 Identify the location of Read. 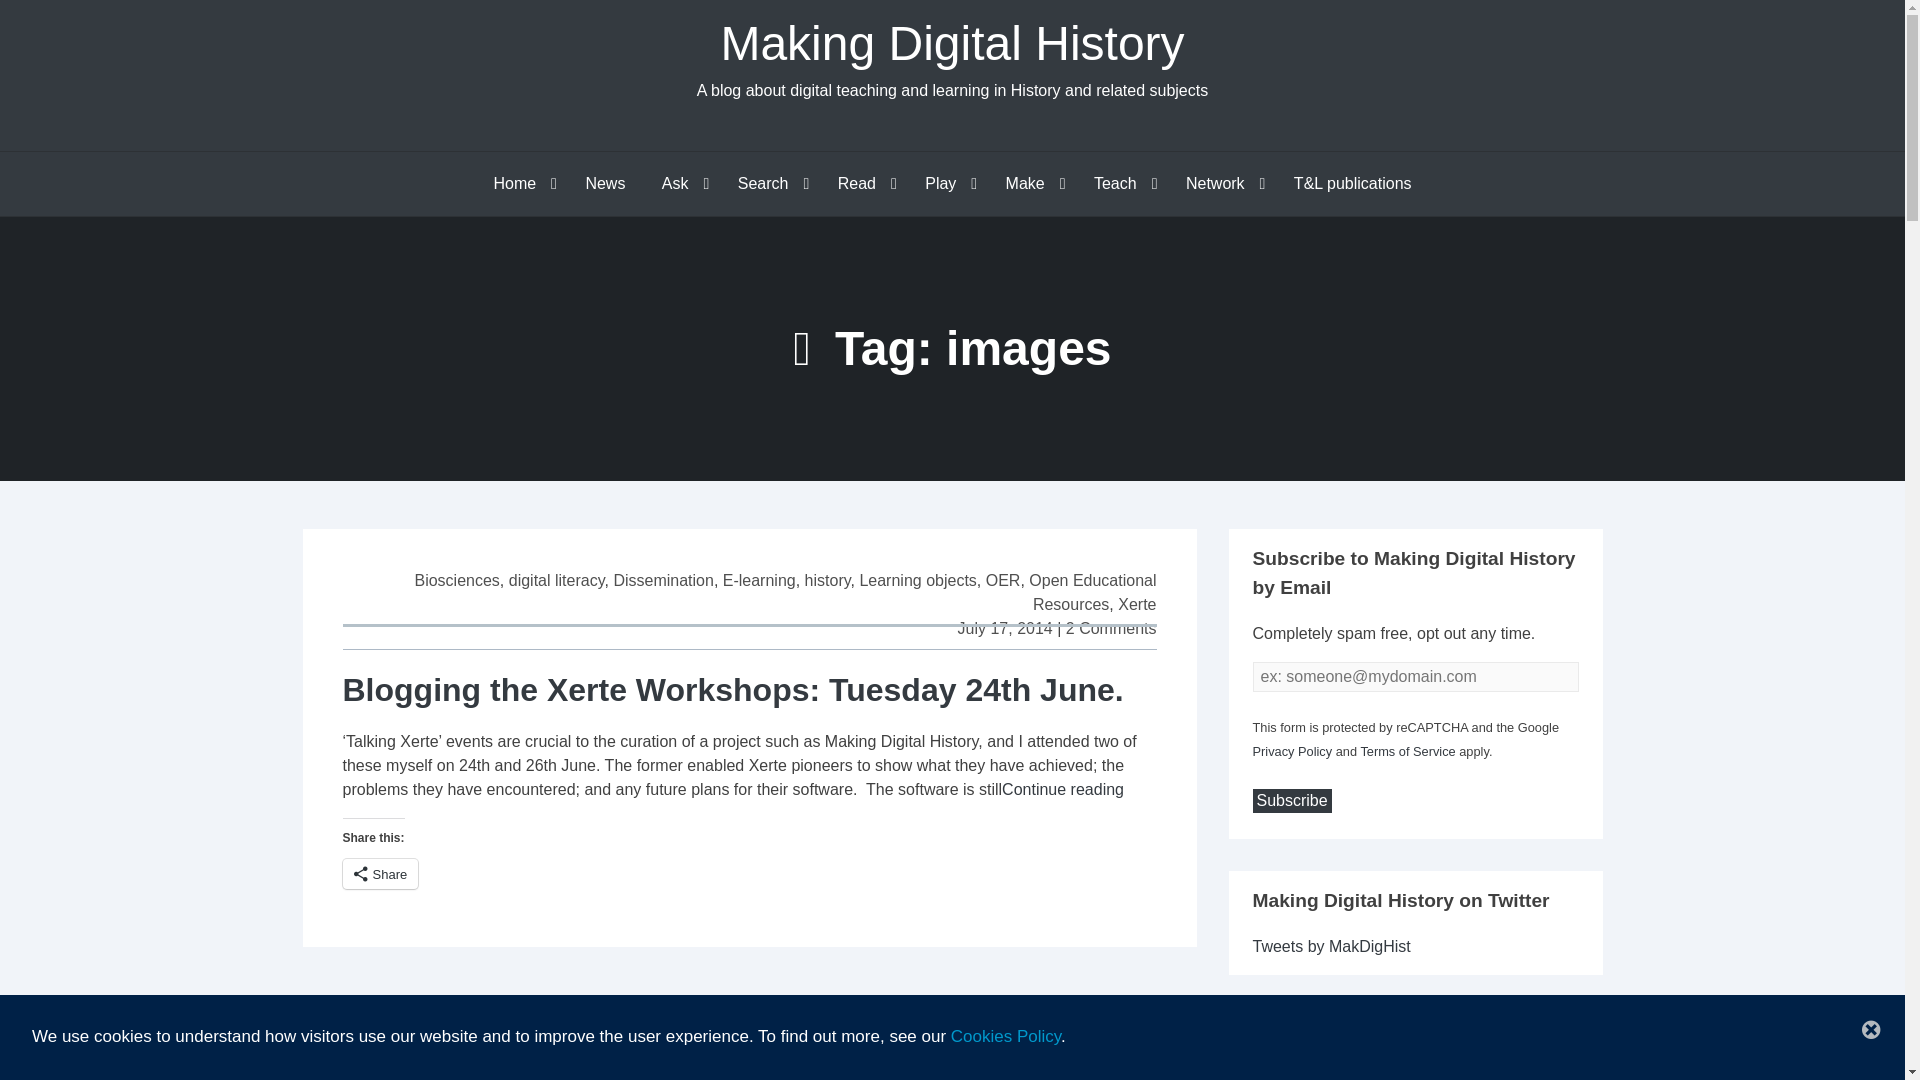
(862, 184).